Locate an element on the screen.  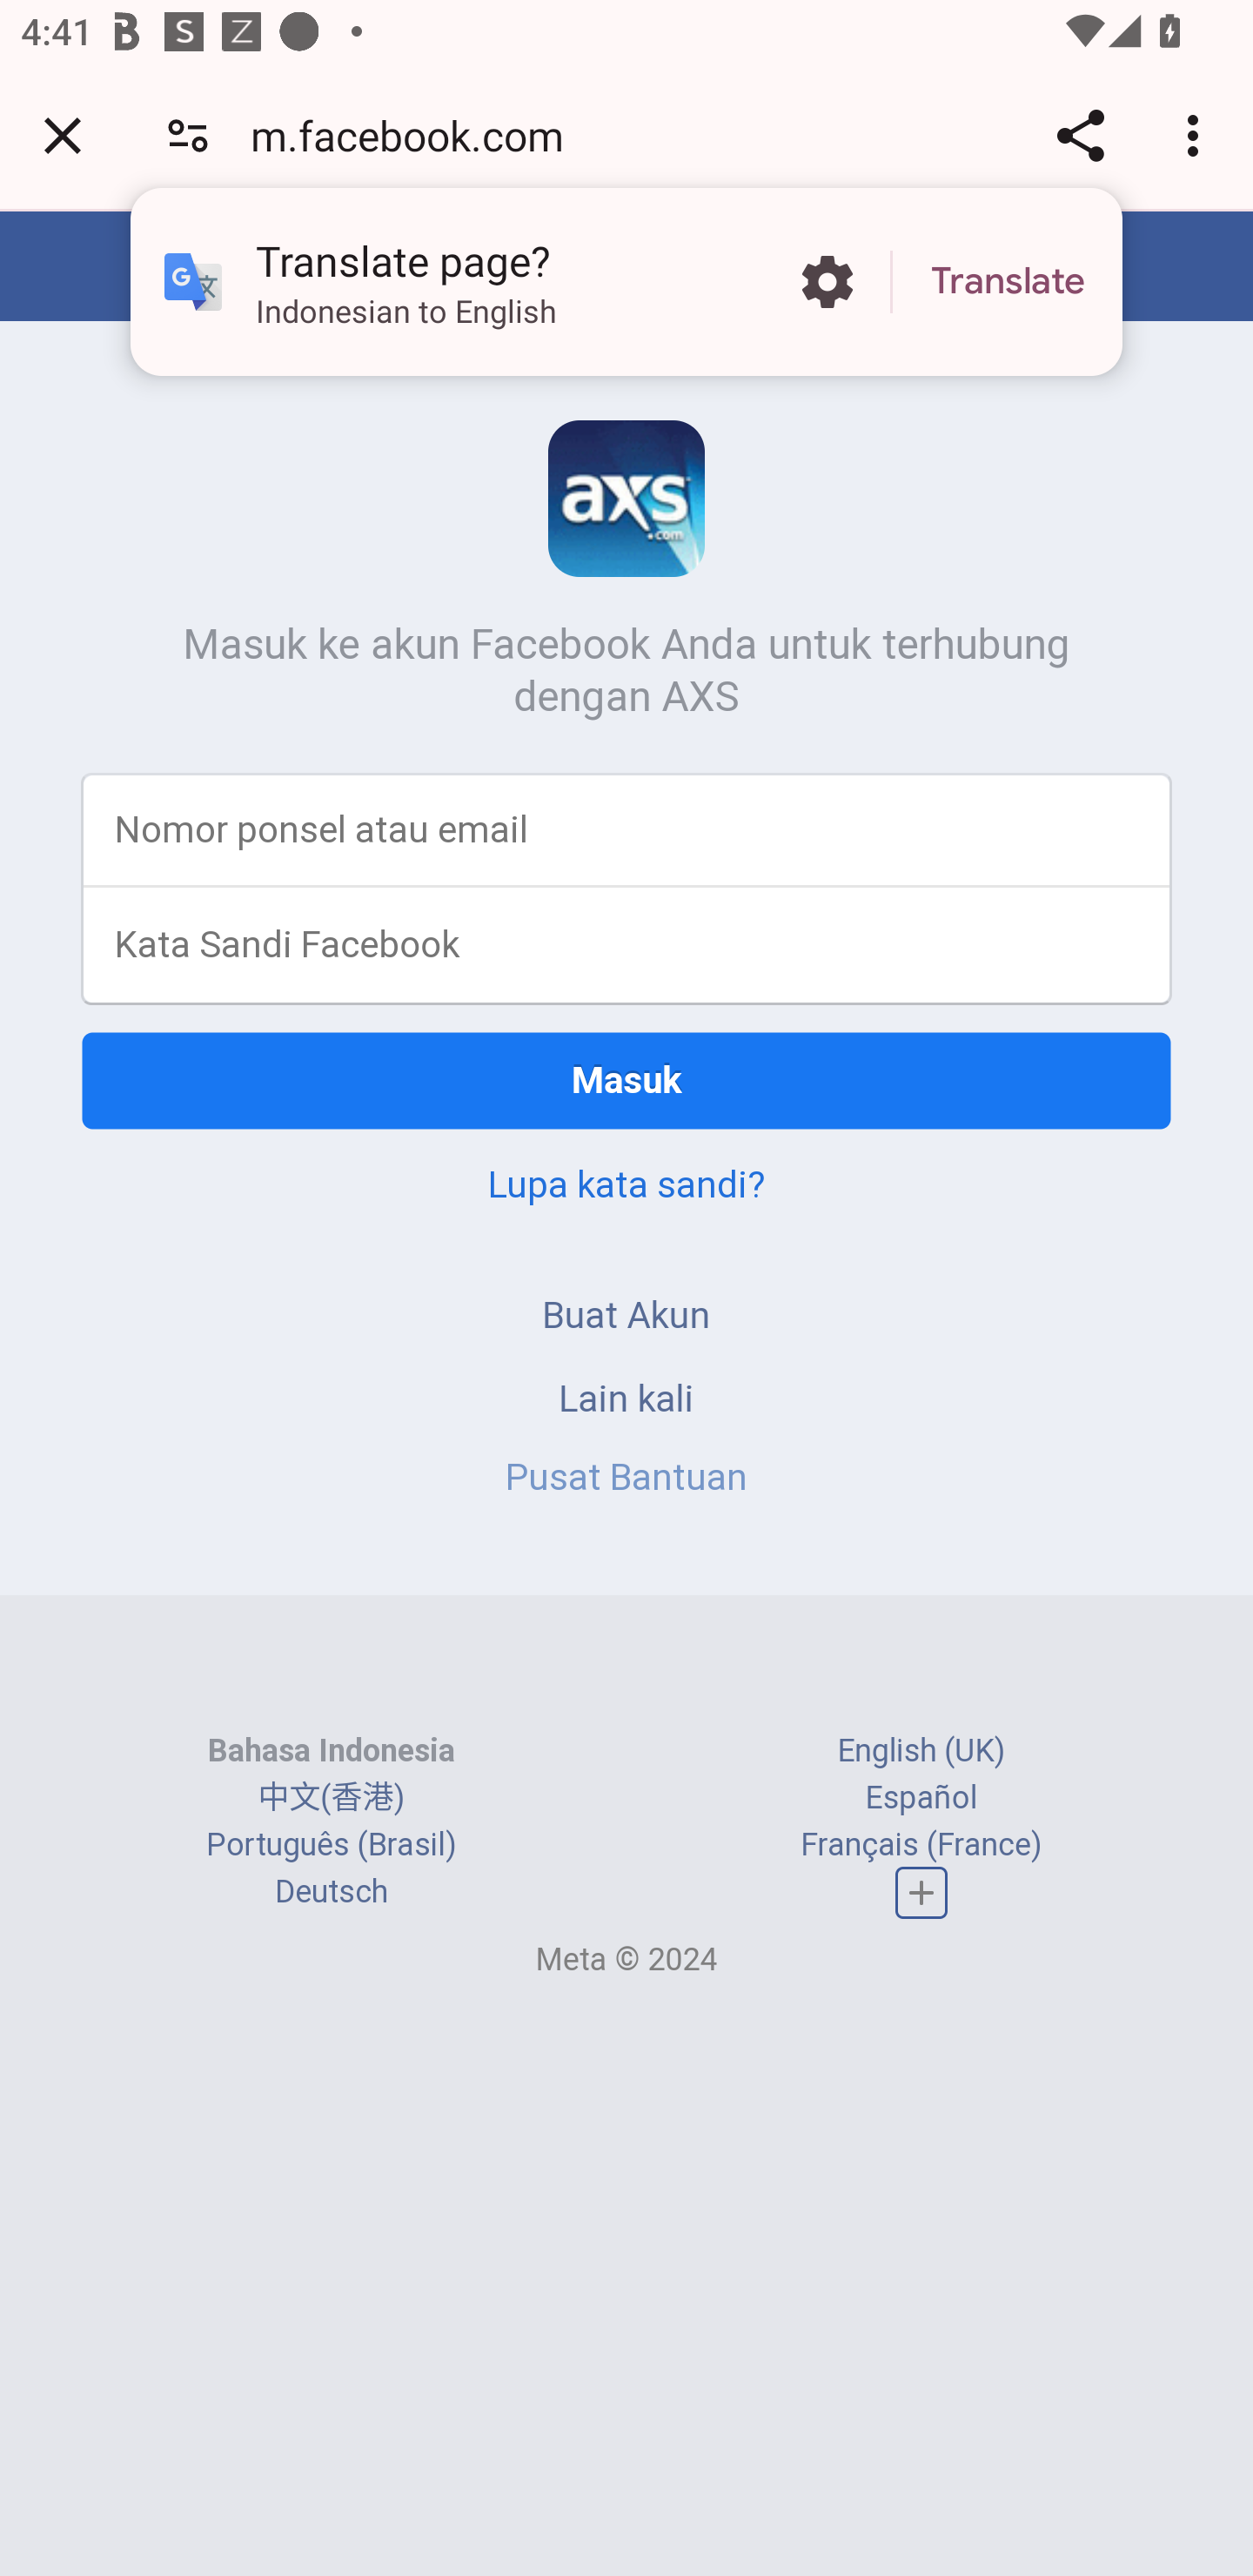
Português (Brasil) is located at coordinates (332, 1844).